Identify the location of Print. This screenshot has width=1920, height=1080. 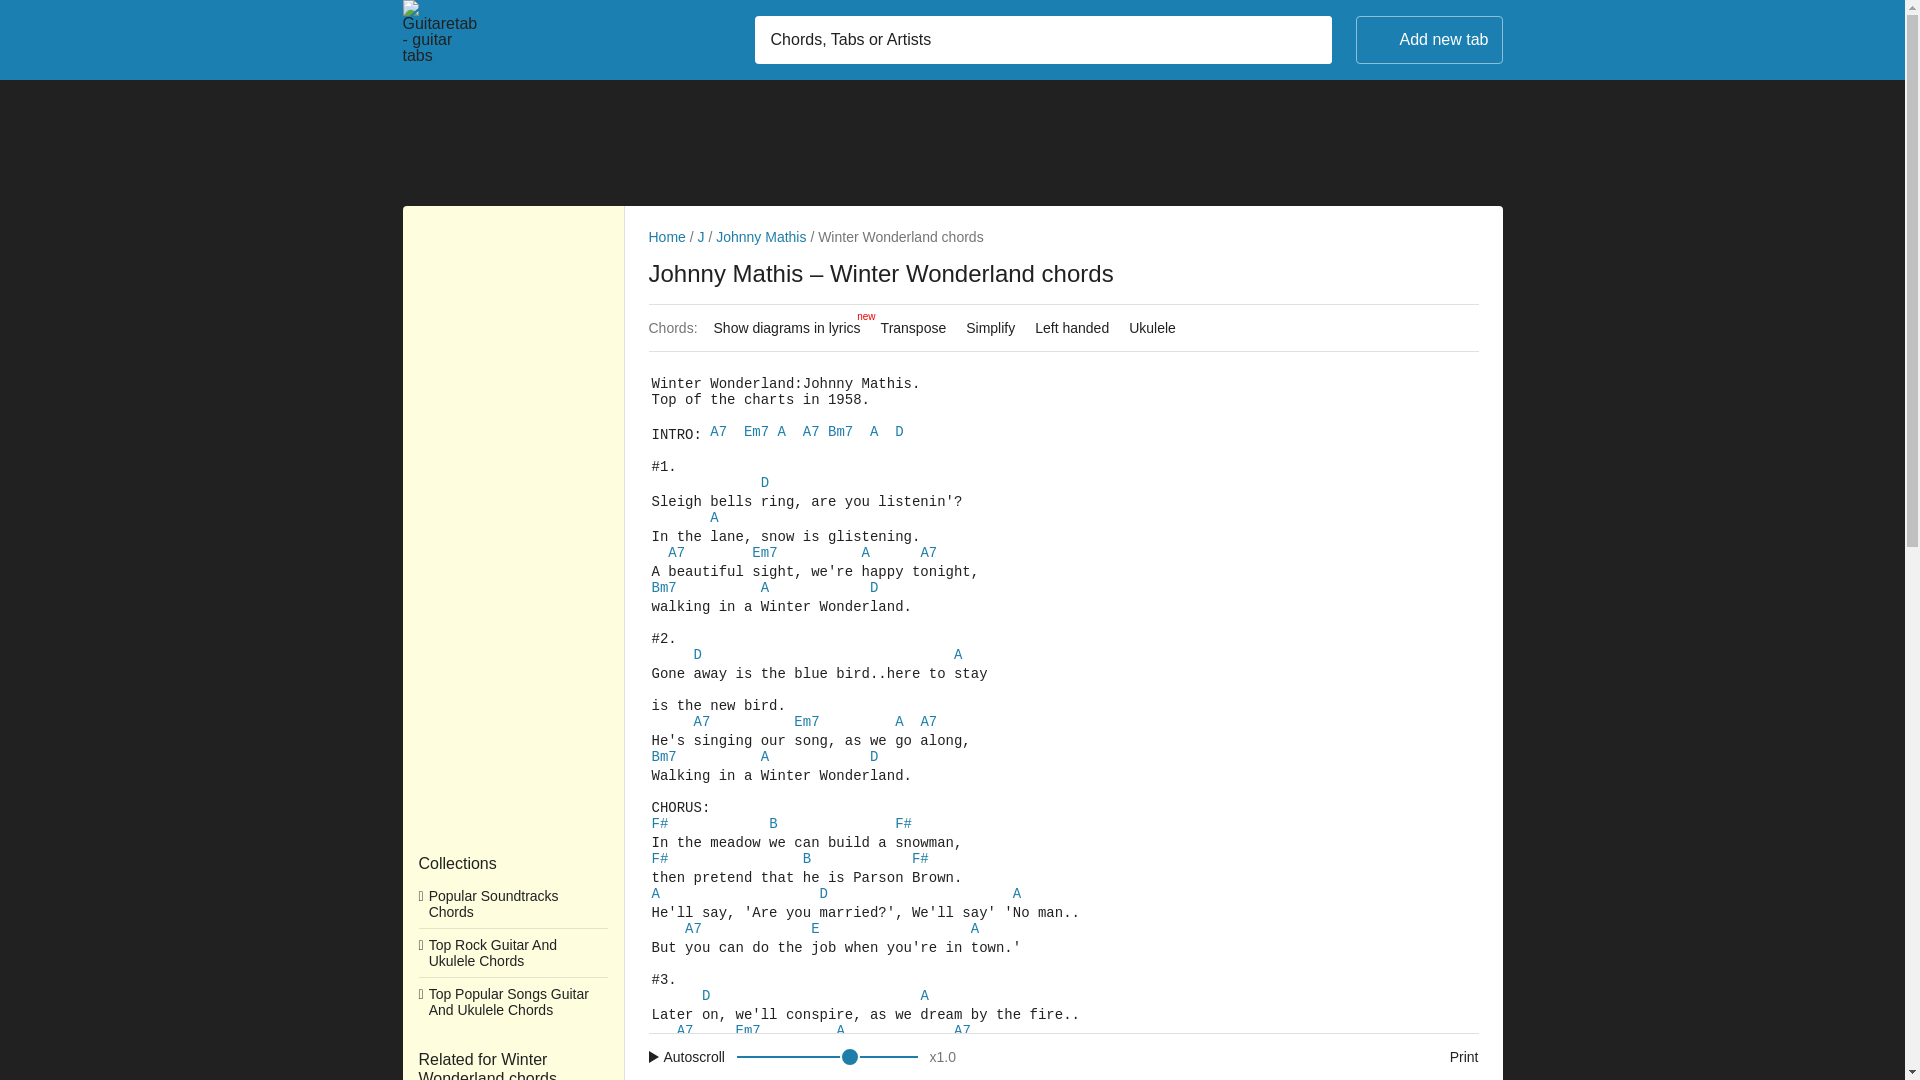
(1444, 1056).